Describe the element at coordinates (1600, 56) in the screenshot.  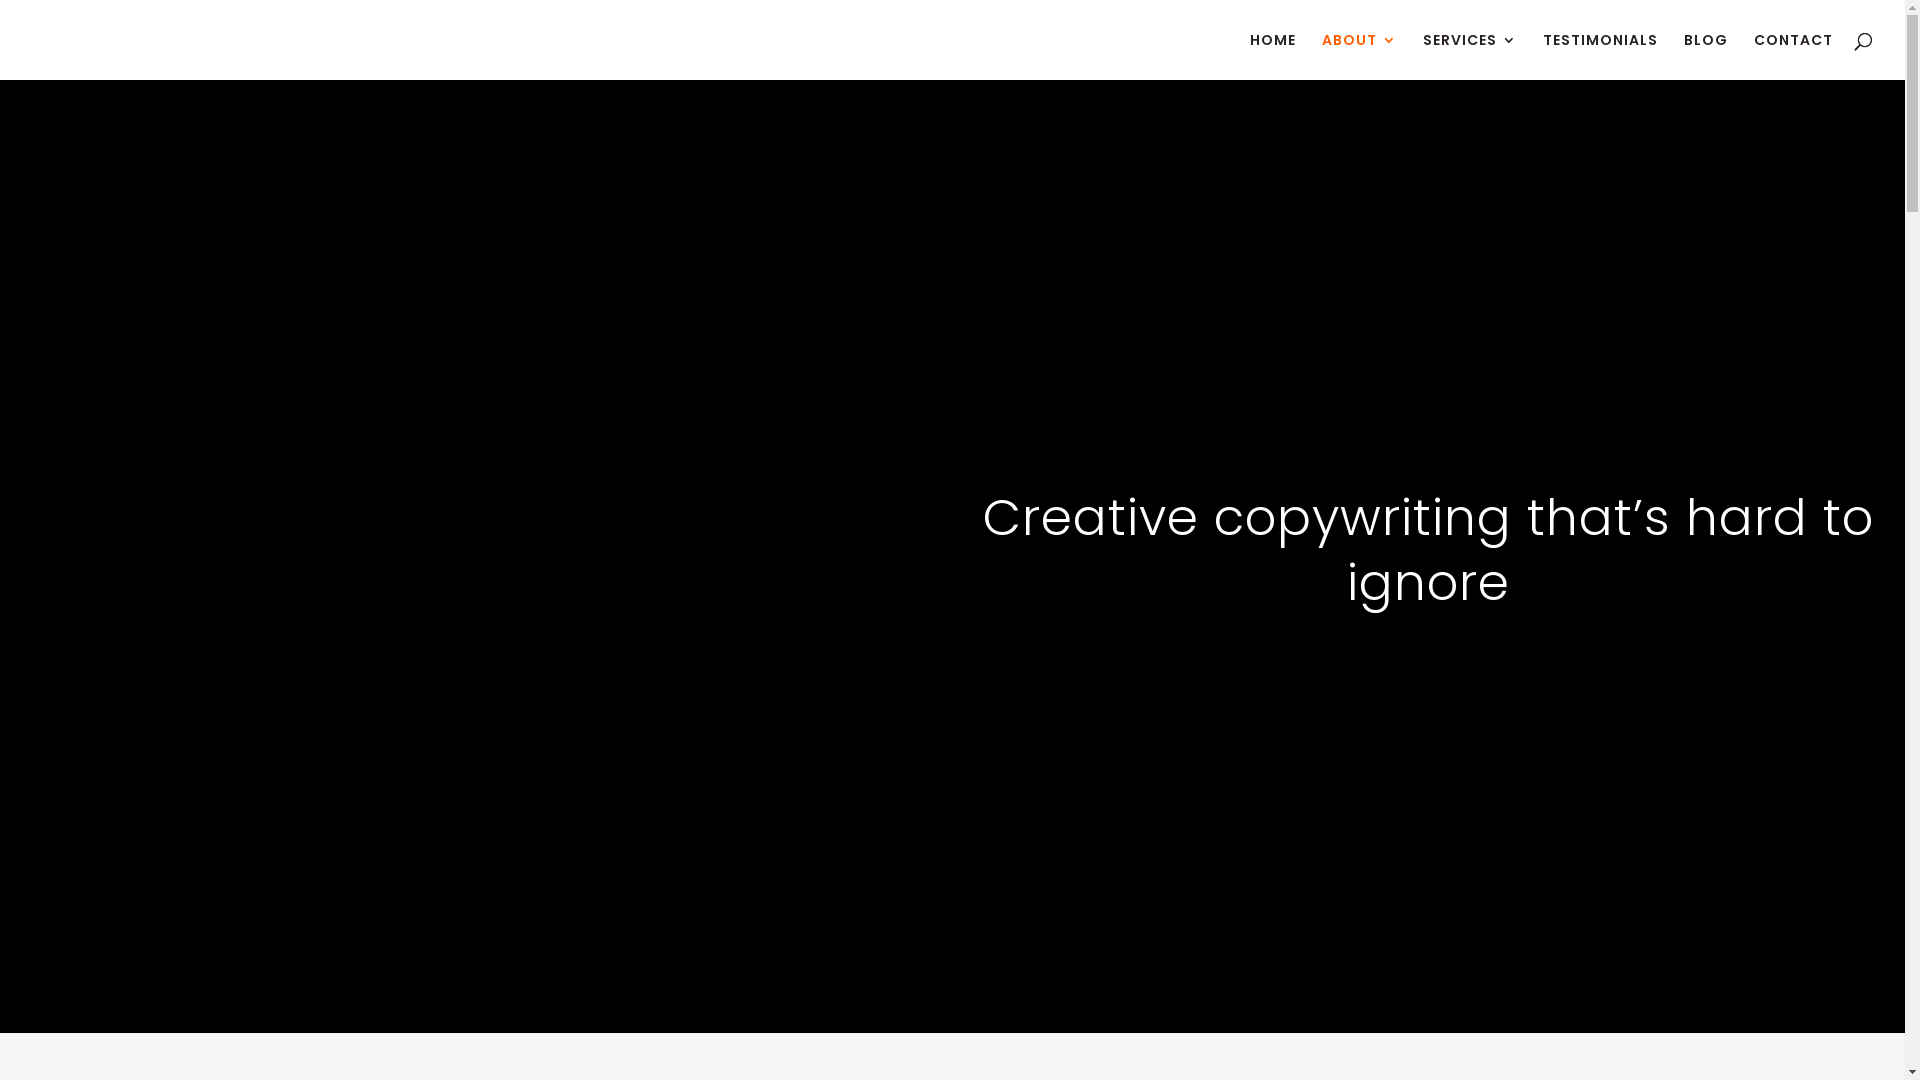
I see `TESTIMONIALS` at that location.